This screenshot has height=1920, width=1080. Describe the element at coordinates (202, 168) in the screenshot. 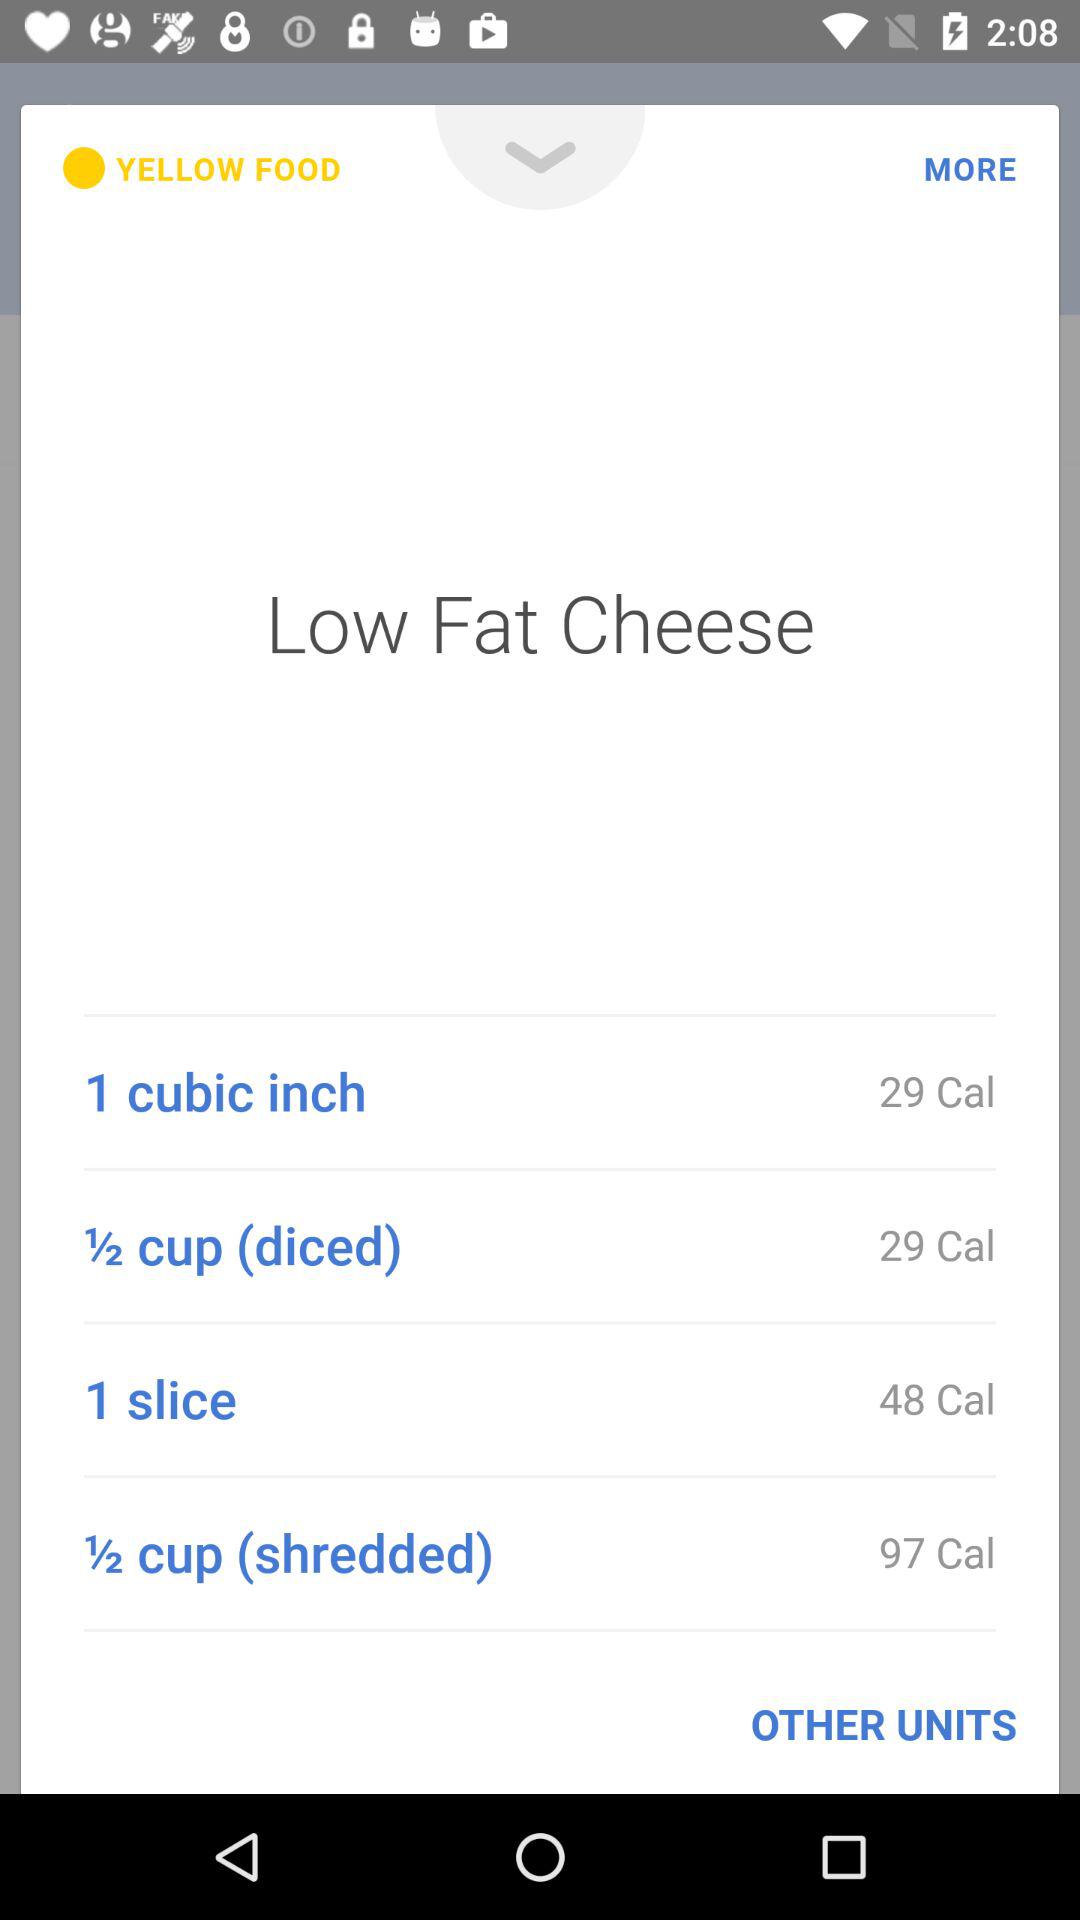

I see `open icon at the top left corner` at that location.